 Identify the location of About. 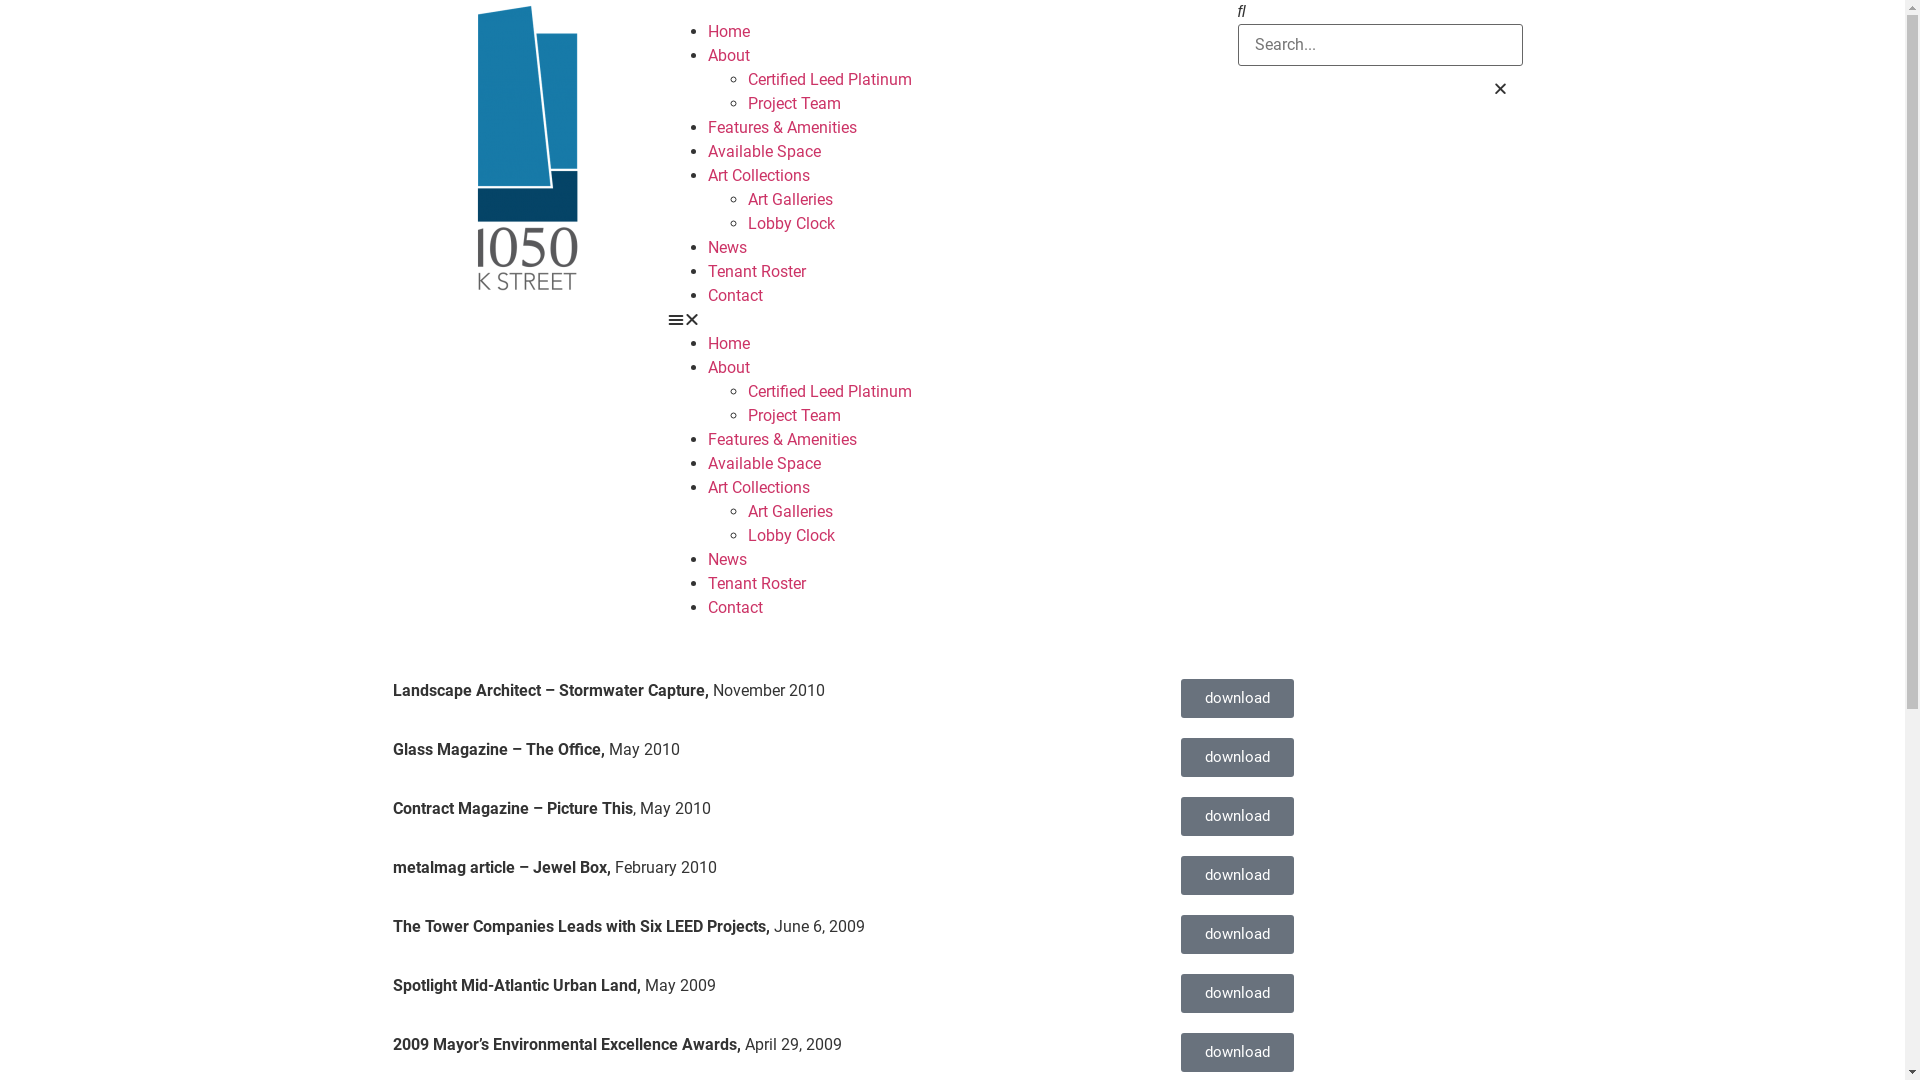
(729, 368).